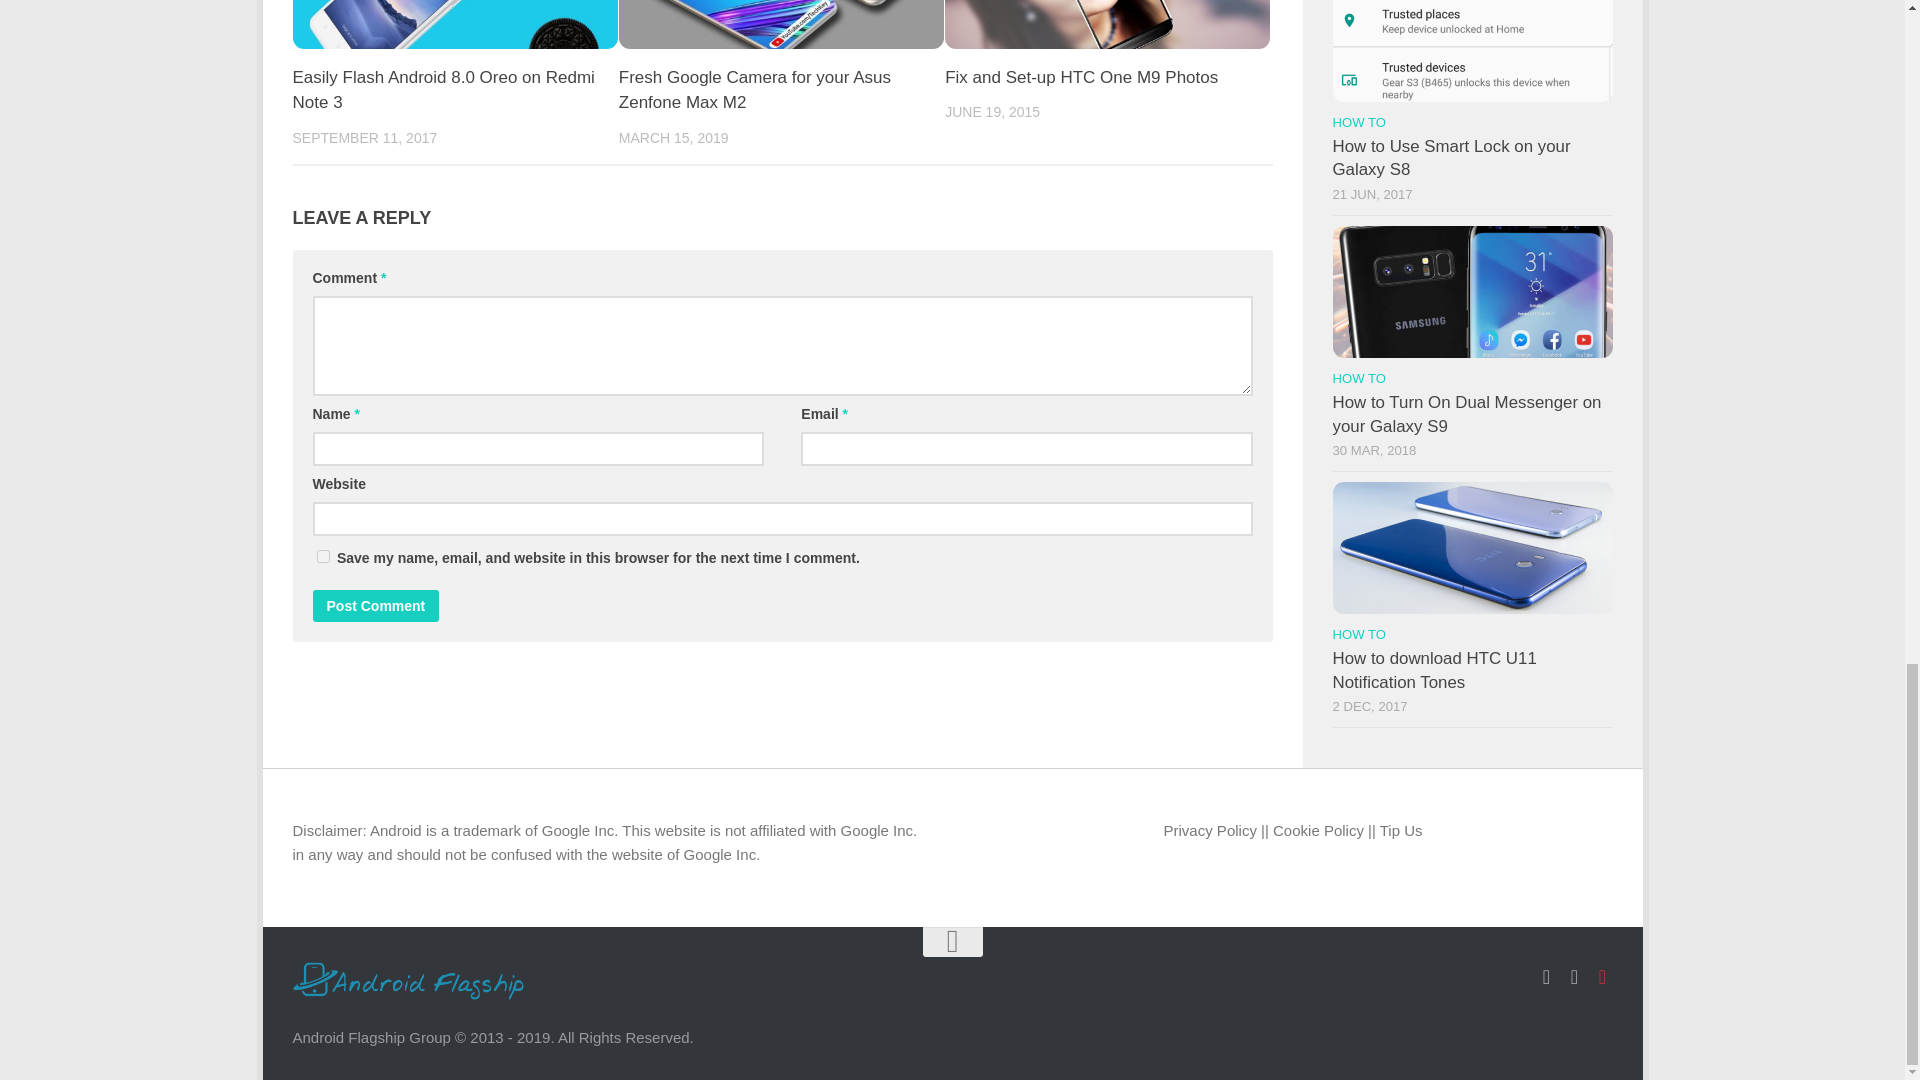 This screenshot has width=1920, height=1080. I want to click on Permalink to Easily Flash Android 8.0 Oreo on Redmi Note 3, so click(442, 90).